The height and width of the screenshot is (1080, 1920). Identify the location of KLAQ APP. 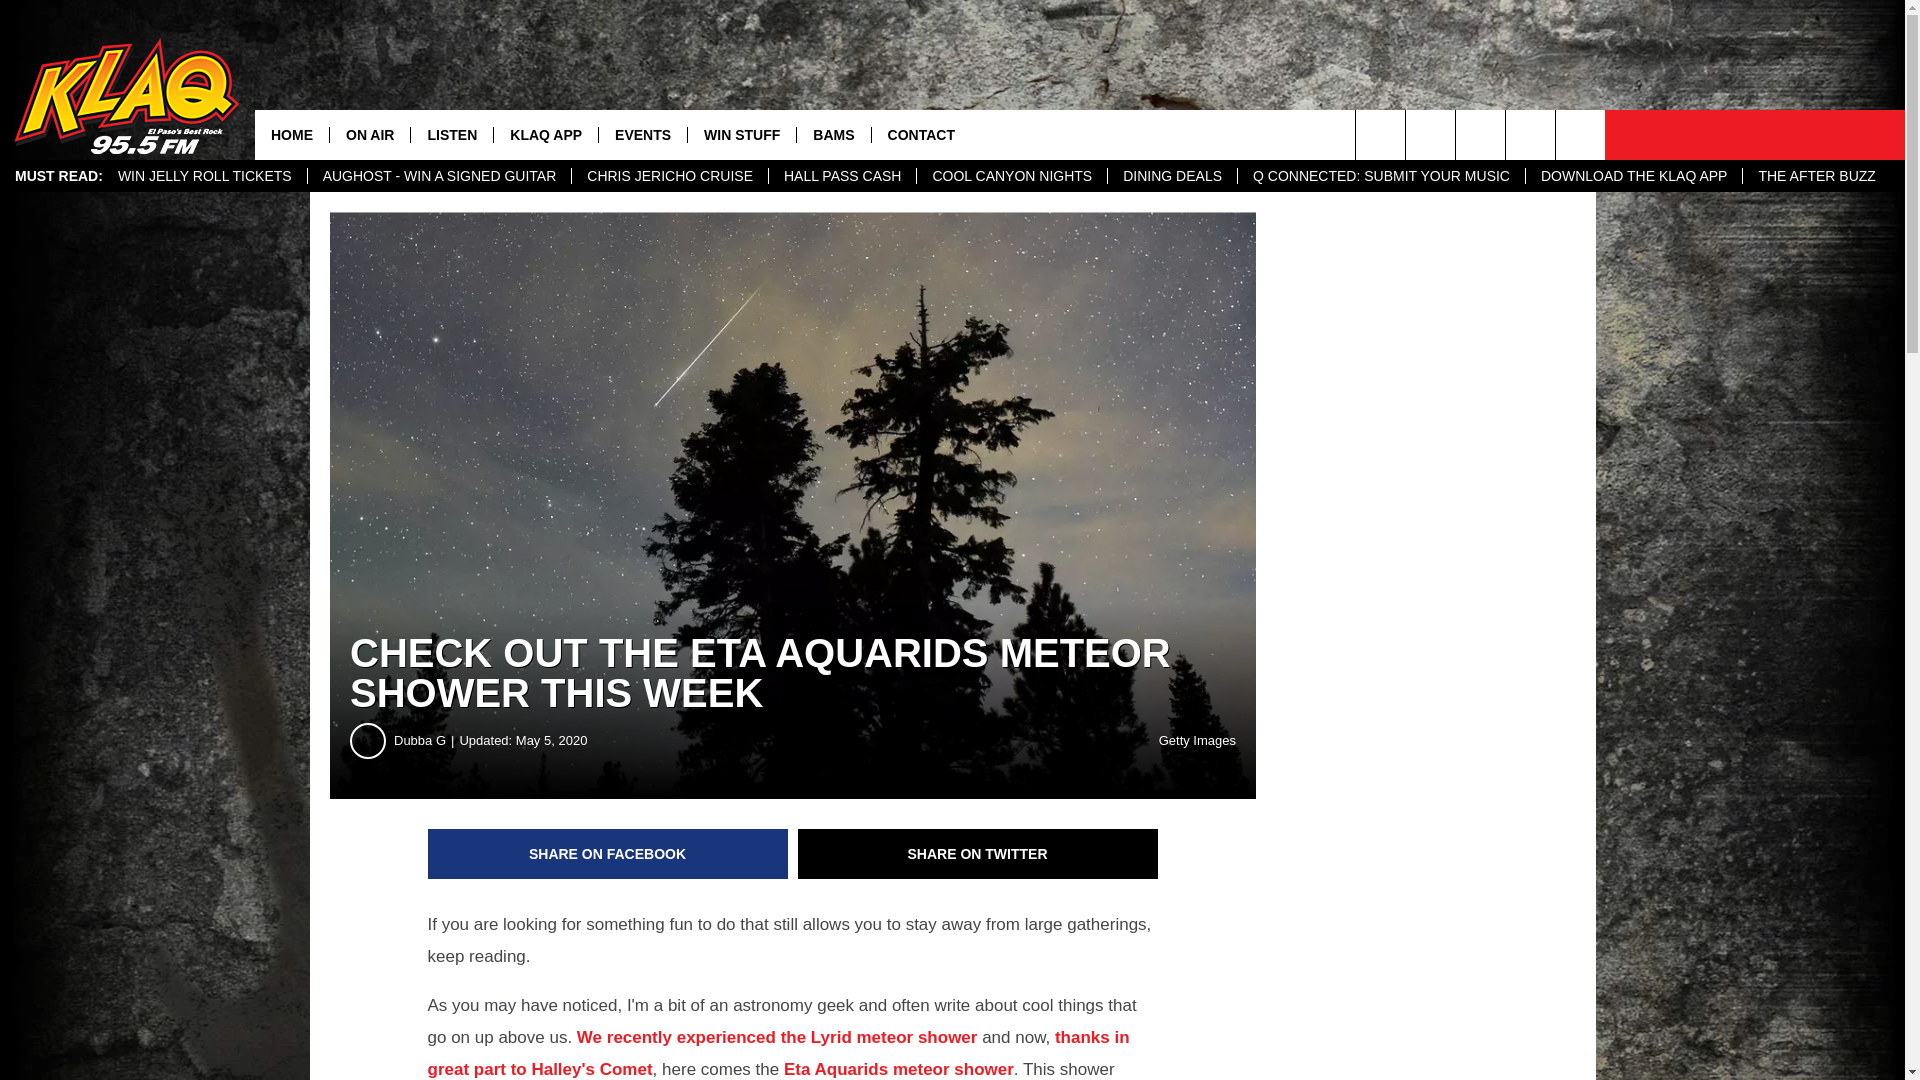
(545, 134).